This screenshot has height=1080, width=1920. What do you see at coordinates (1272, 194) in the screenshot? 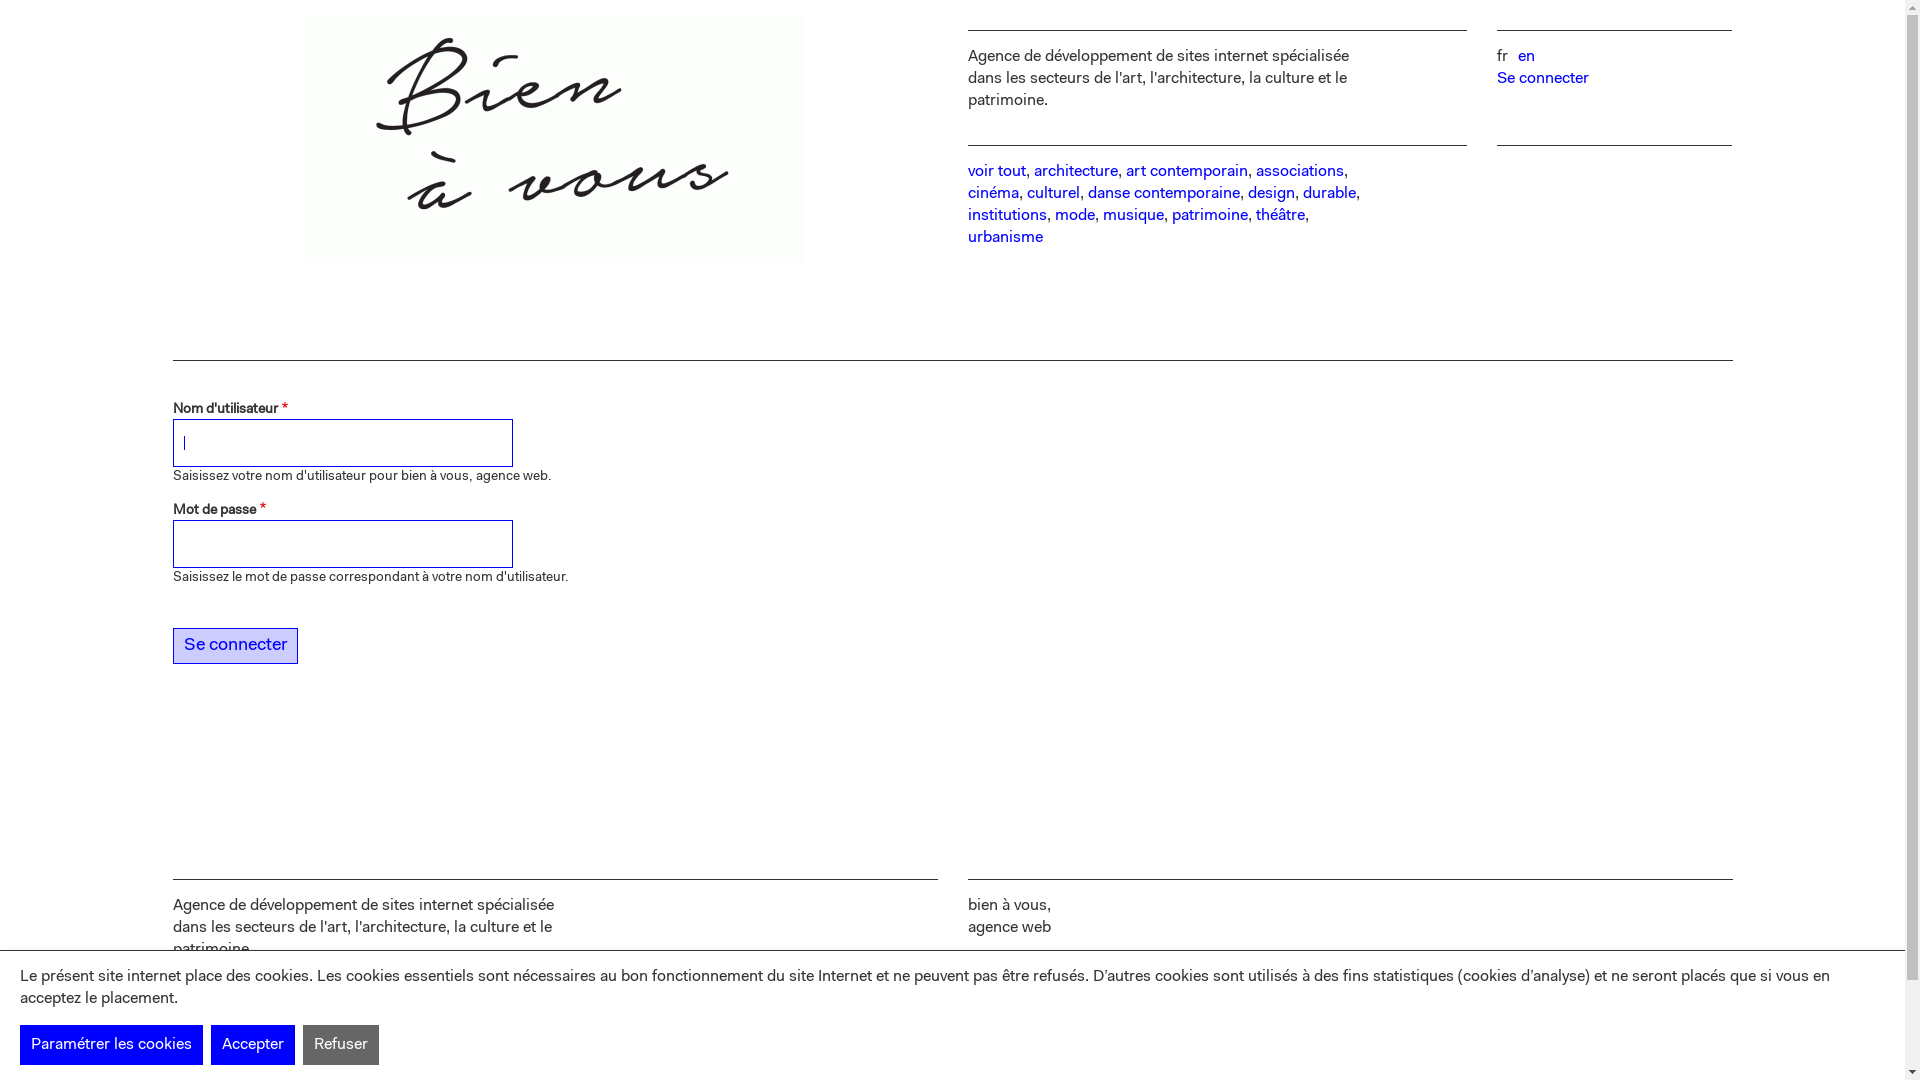
I see `design` at bounding box center [1272, 194].